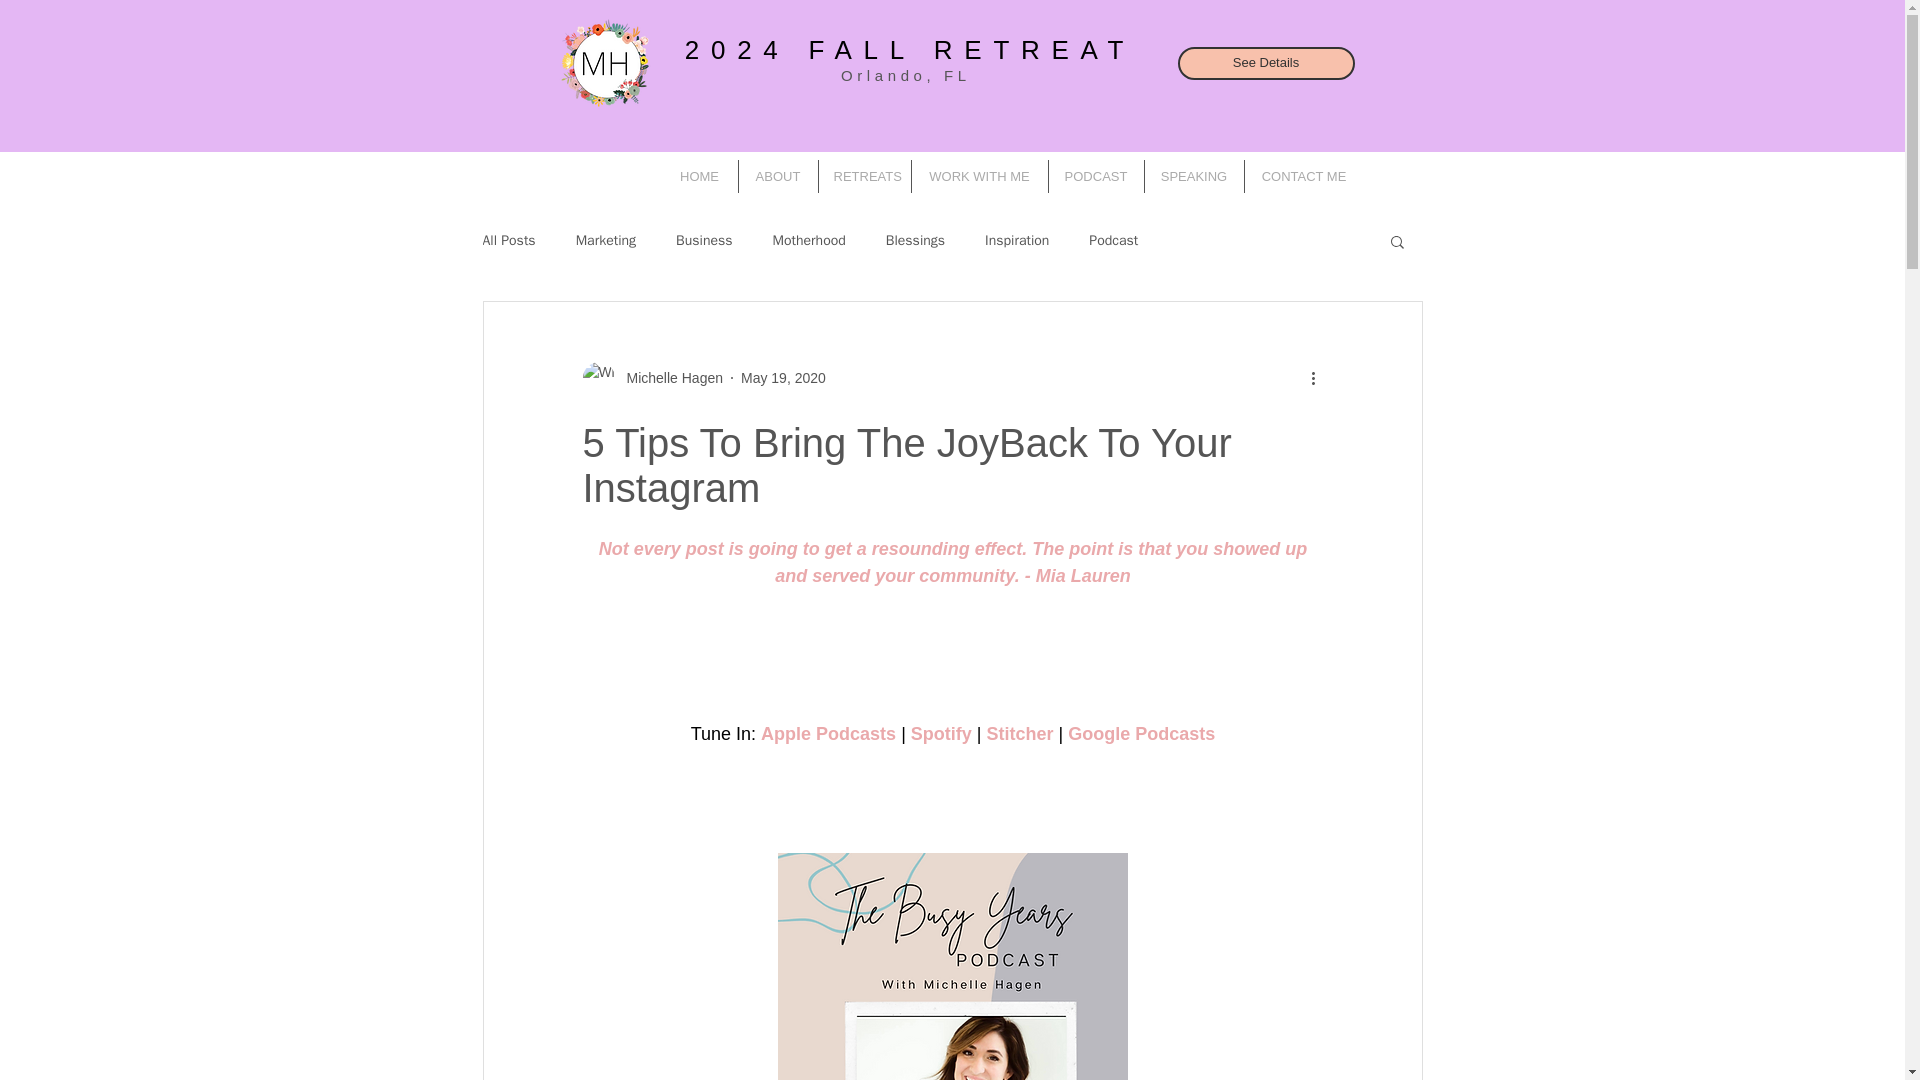 The height and width of the screenshot is (1080, 1920). What do you see at coordinates (1019, 734) in the screenshot?
I see `Stitcher` at bounding box center [1019, 734].